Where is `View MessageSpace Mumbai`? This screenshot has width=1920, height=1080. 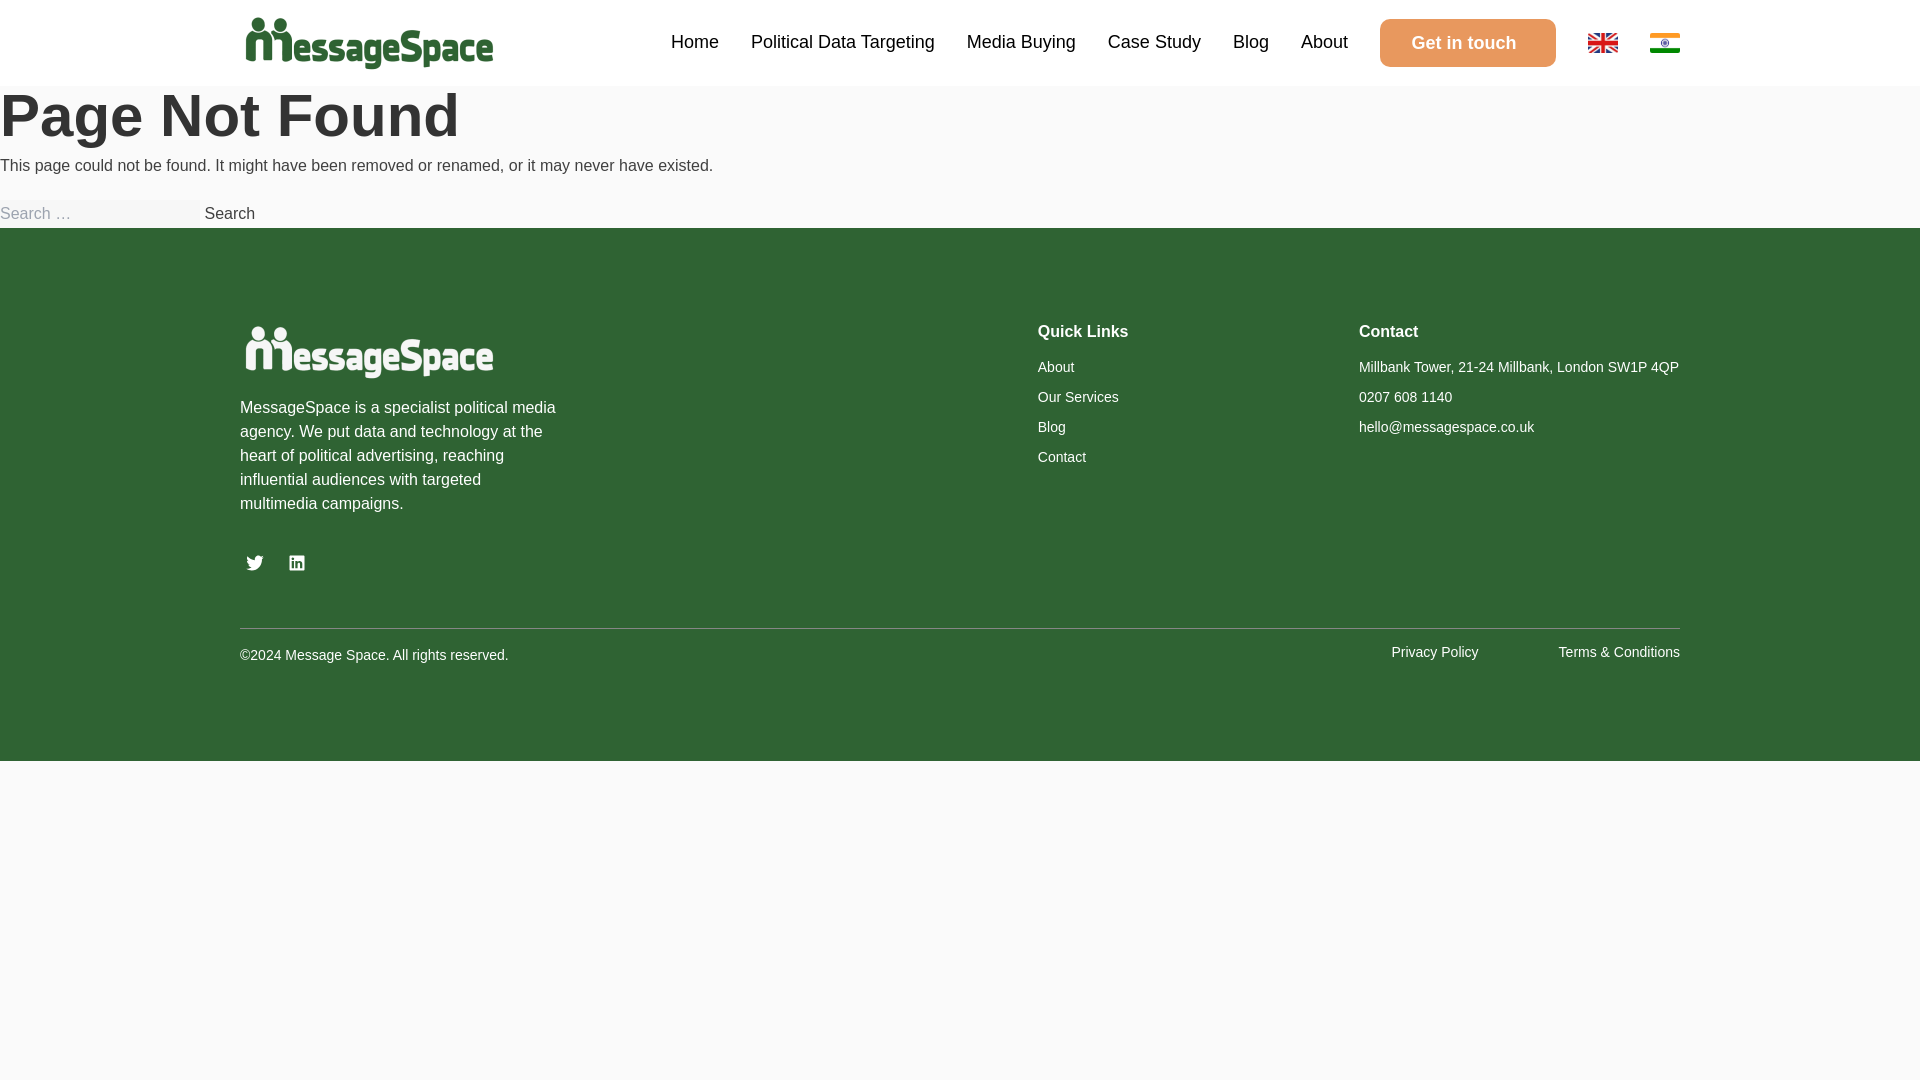
View MessageSpace Mumbai is located at coordinates (1664, 42).